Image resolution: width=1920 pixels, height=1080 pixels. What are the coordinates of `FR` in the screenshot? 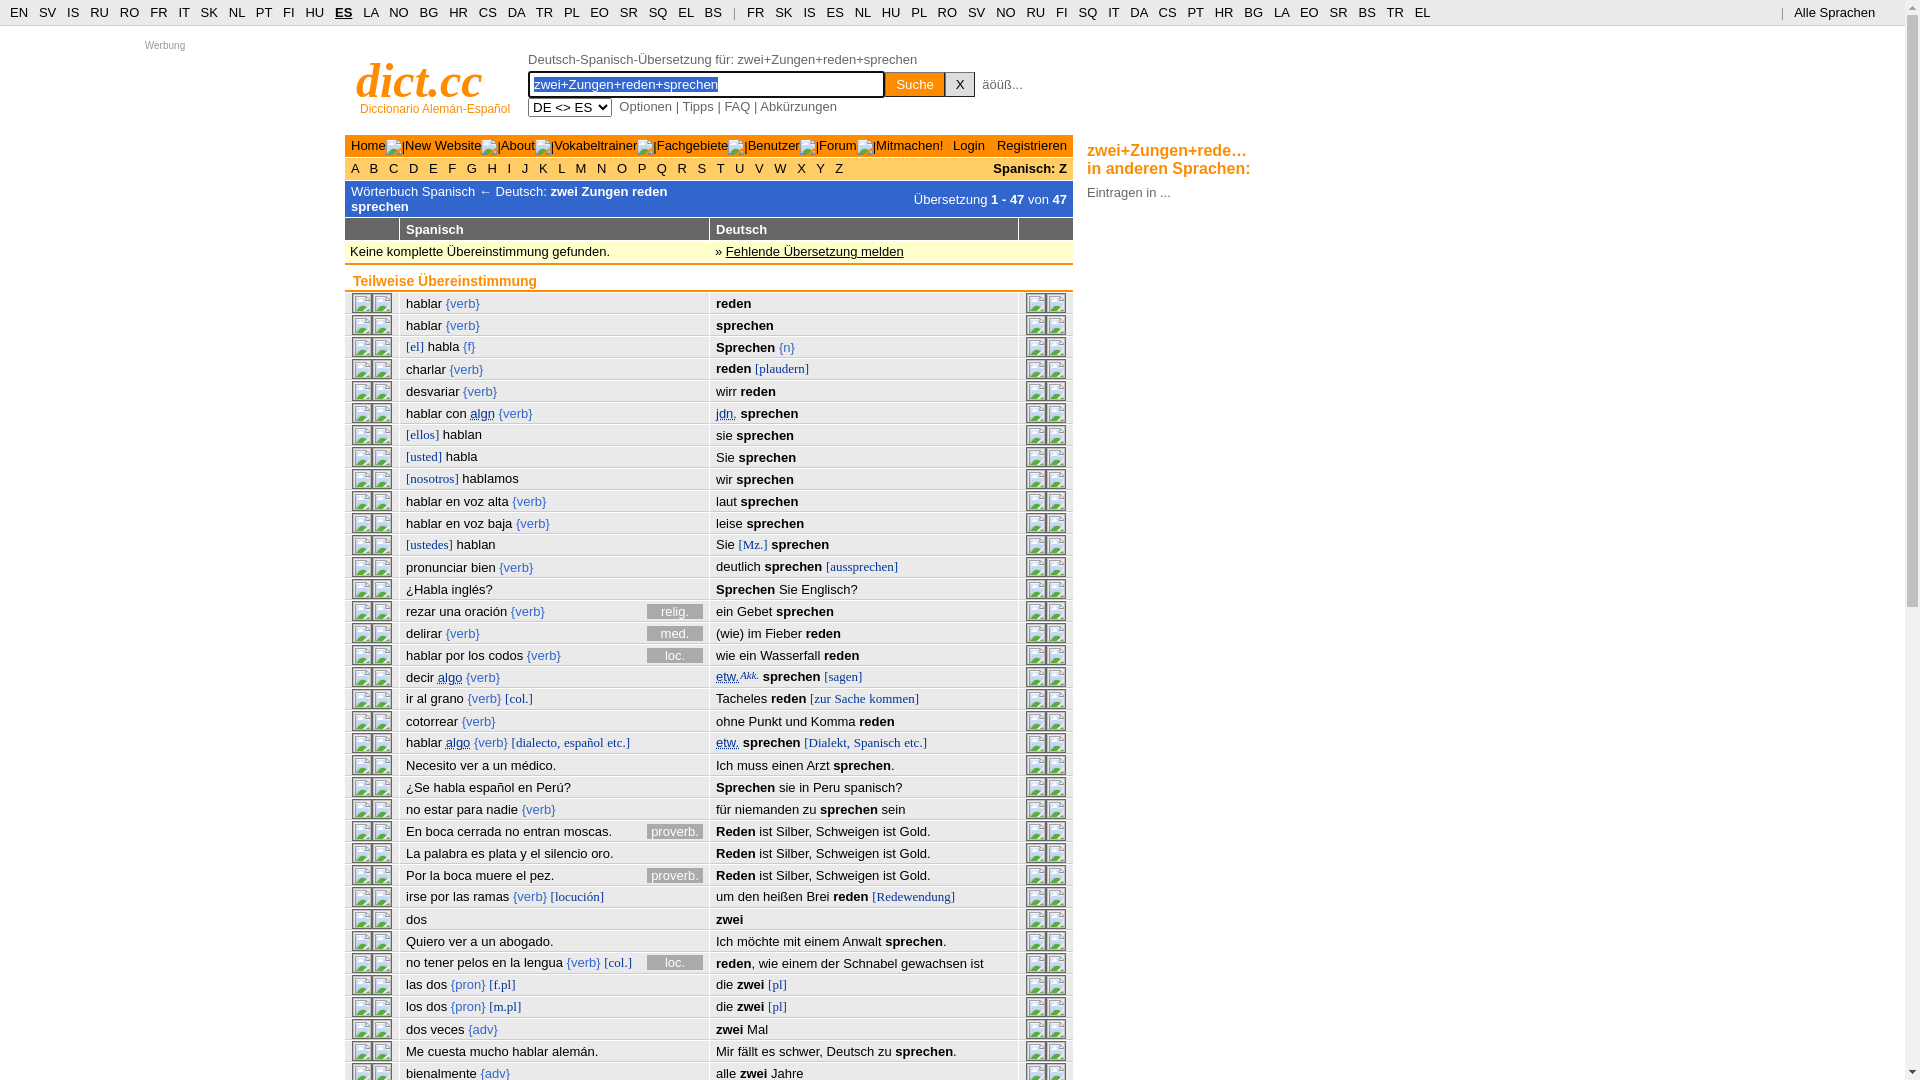 It's located at (756, 12).